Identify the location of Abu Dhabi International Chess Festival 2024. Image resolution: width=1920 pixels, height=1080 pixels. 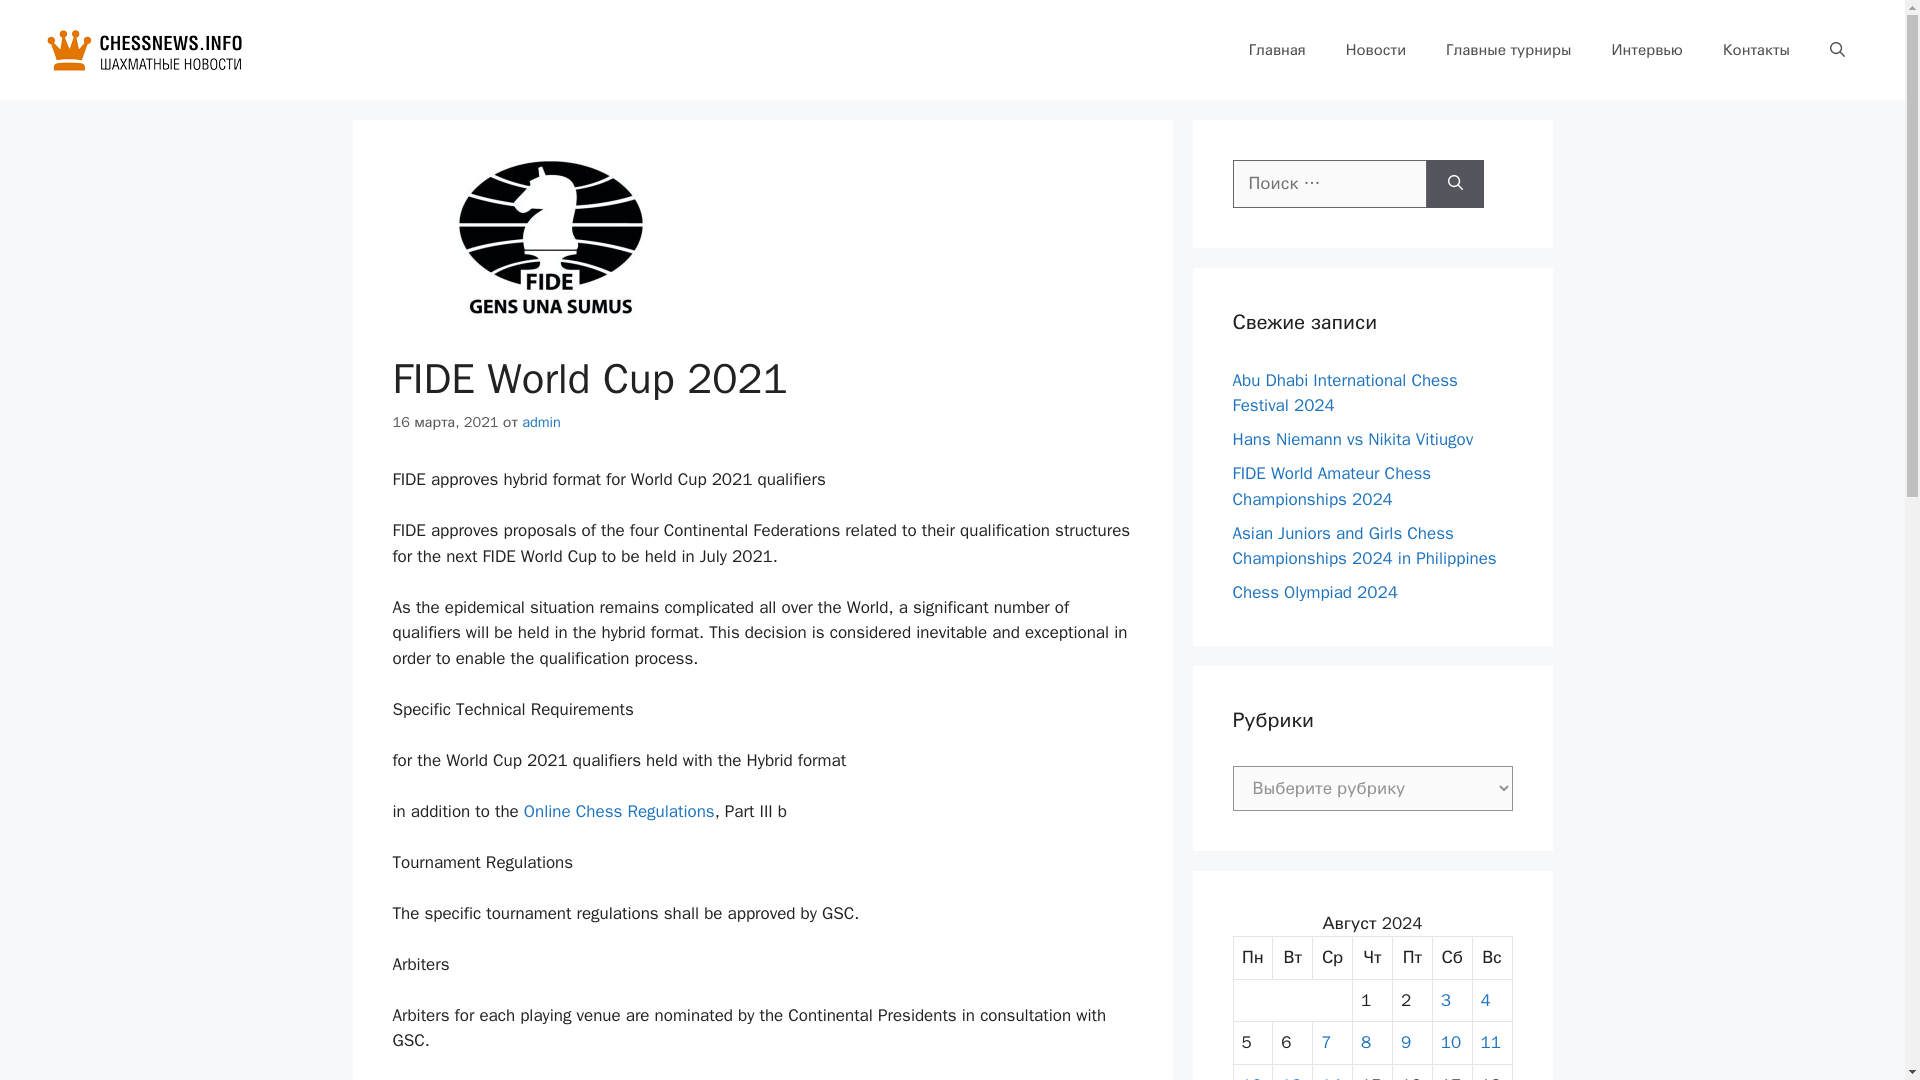
(1344, 393).